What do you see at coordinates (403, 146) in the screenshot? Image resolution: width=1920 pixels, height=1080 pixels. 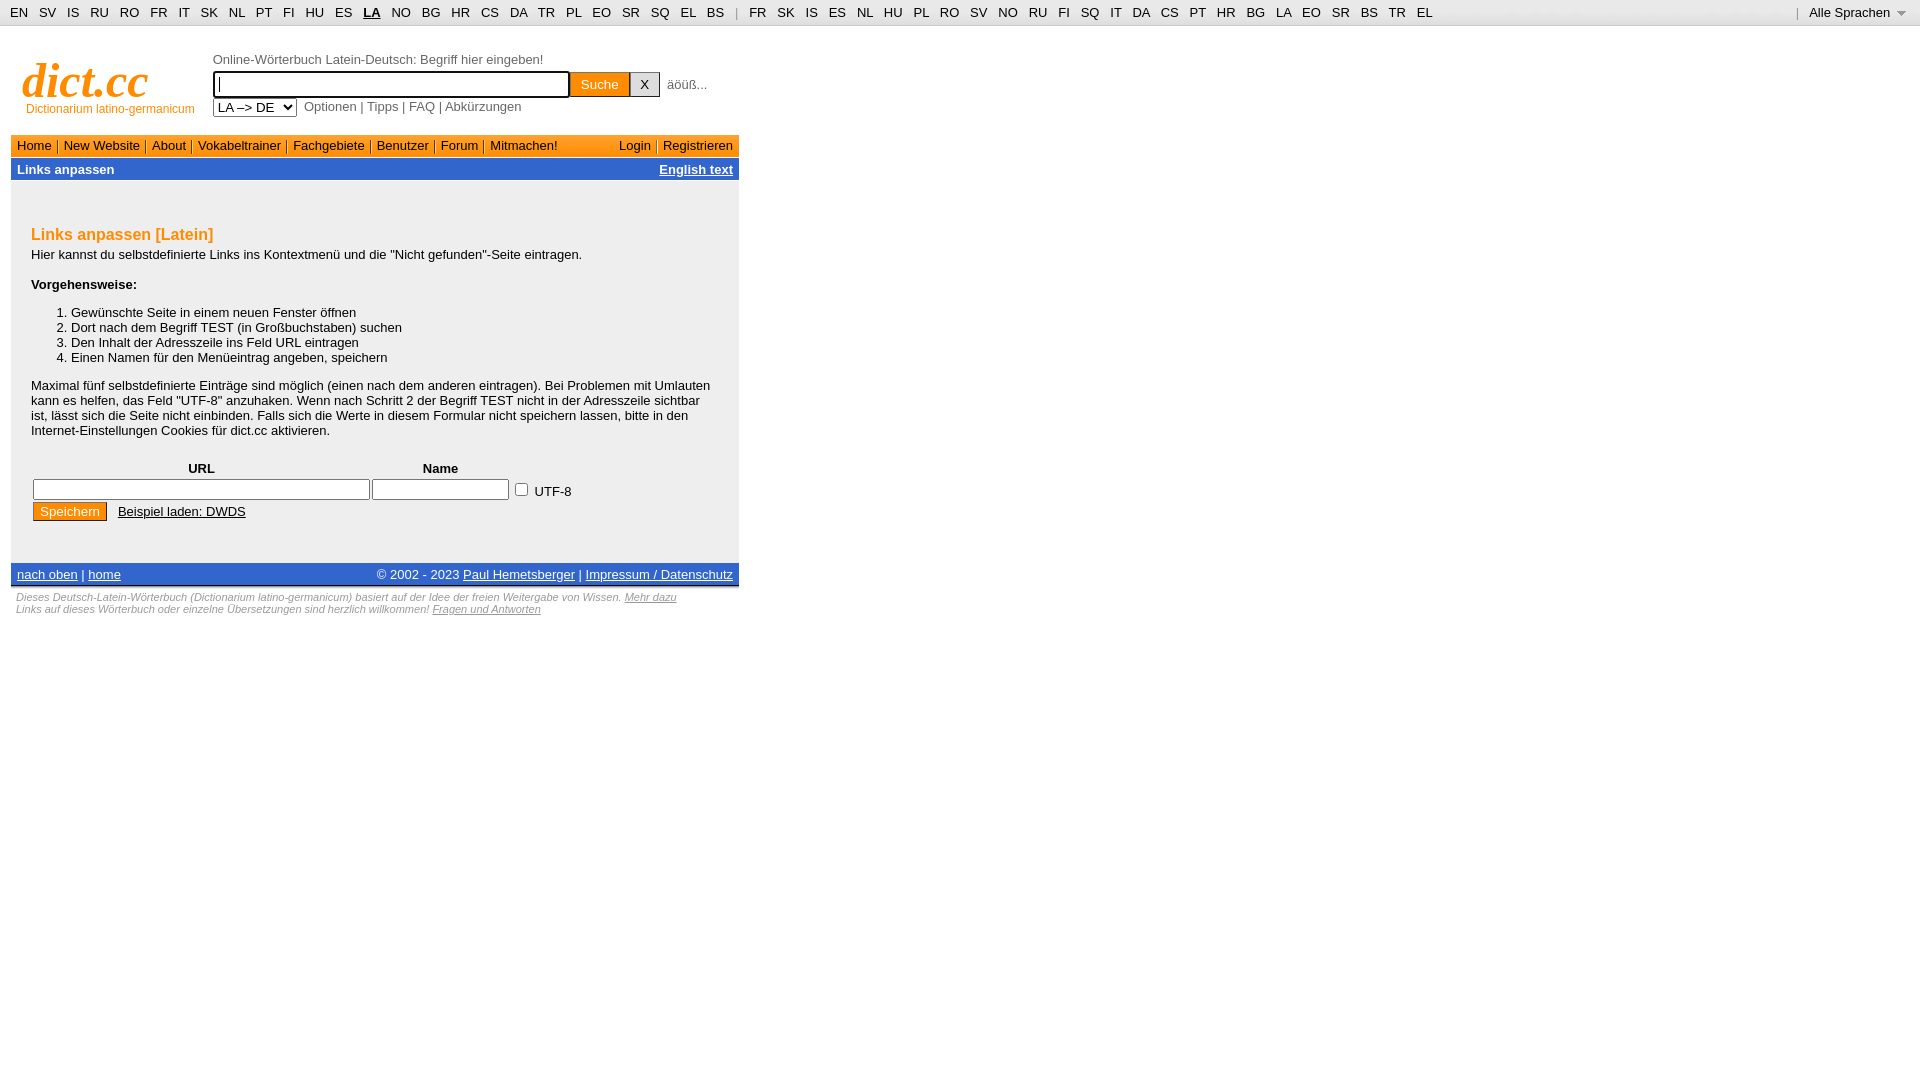 I see `Benutzer` at bounding box center [403, 146].